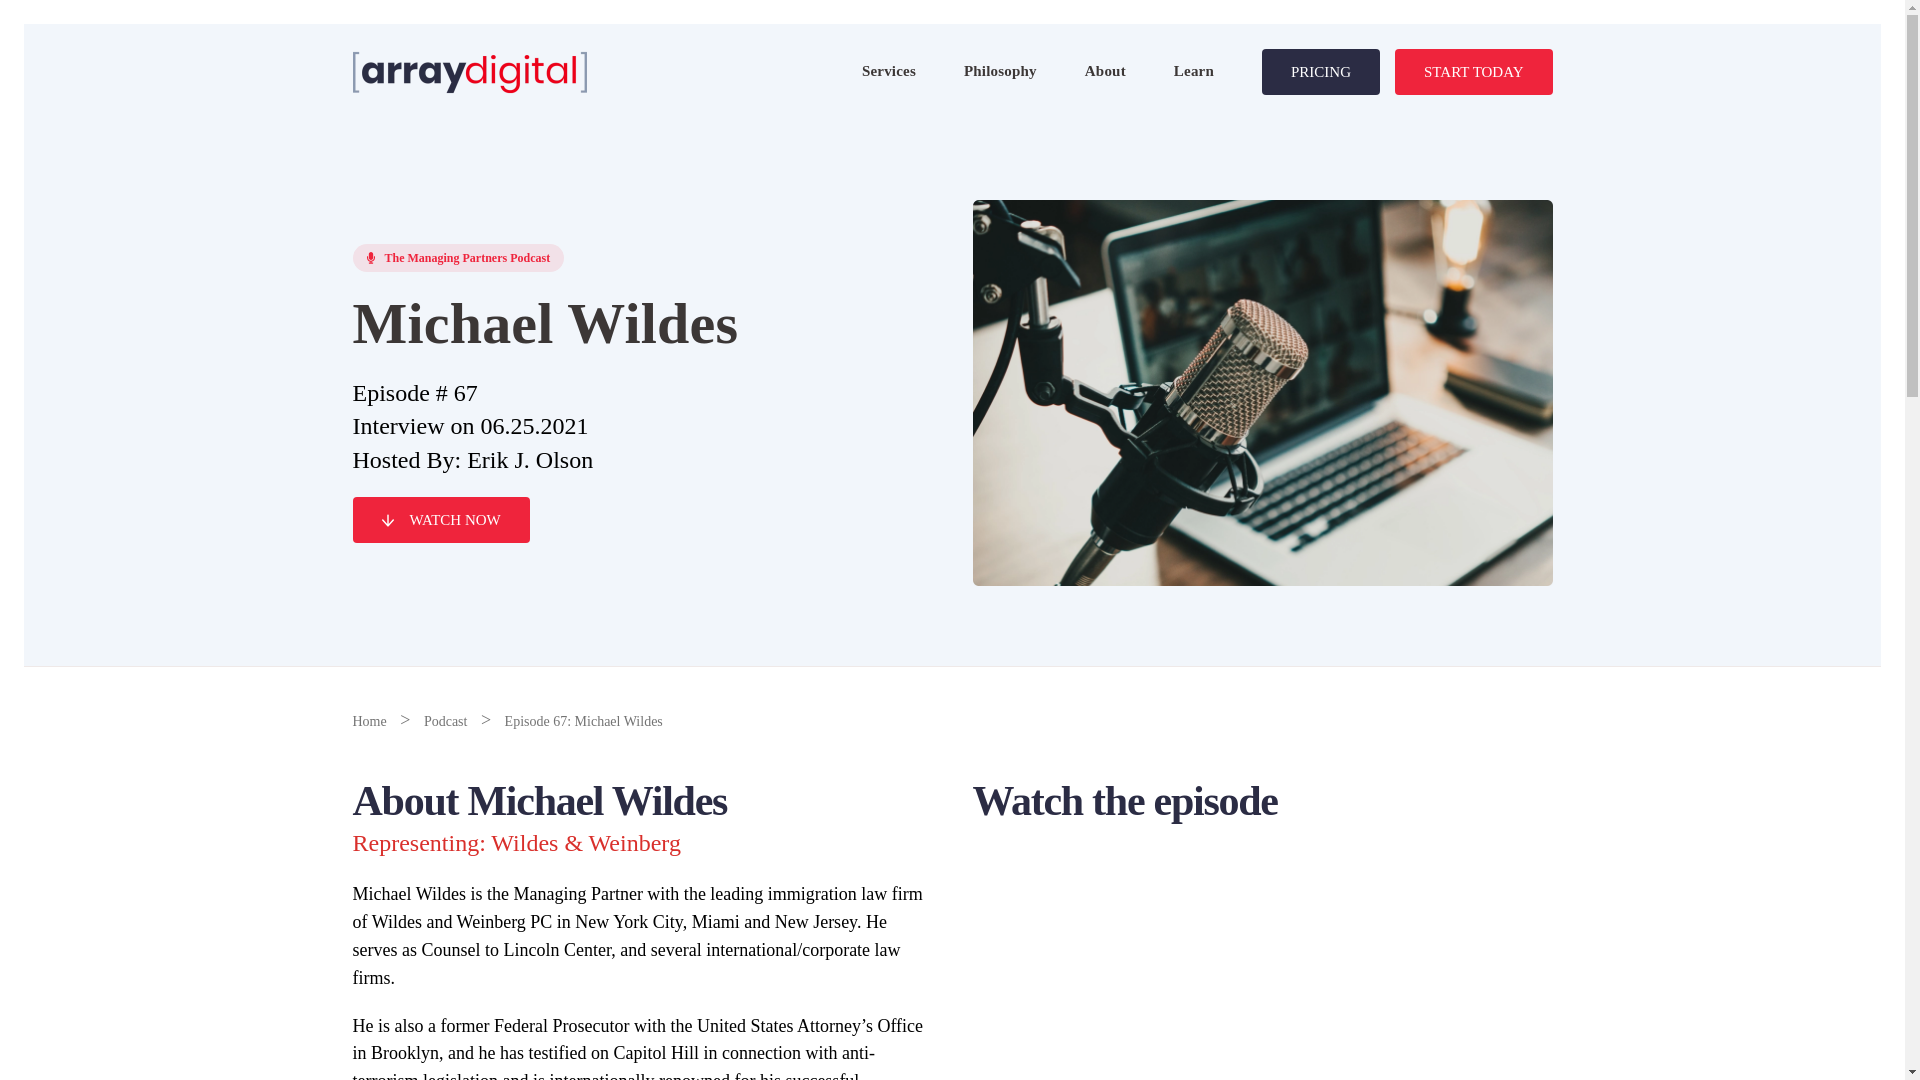 Image resolution: width=1920 pixels, height=1080 pixels. What do you see at coordinates (1473, 72) in the screenshot?
I see `START TODAY` at bounding box center [1473, 72].